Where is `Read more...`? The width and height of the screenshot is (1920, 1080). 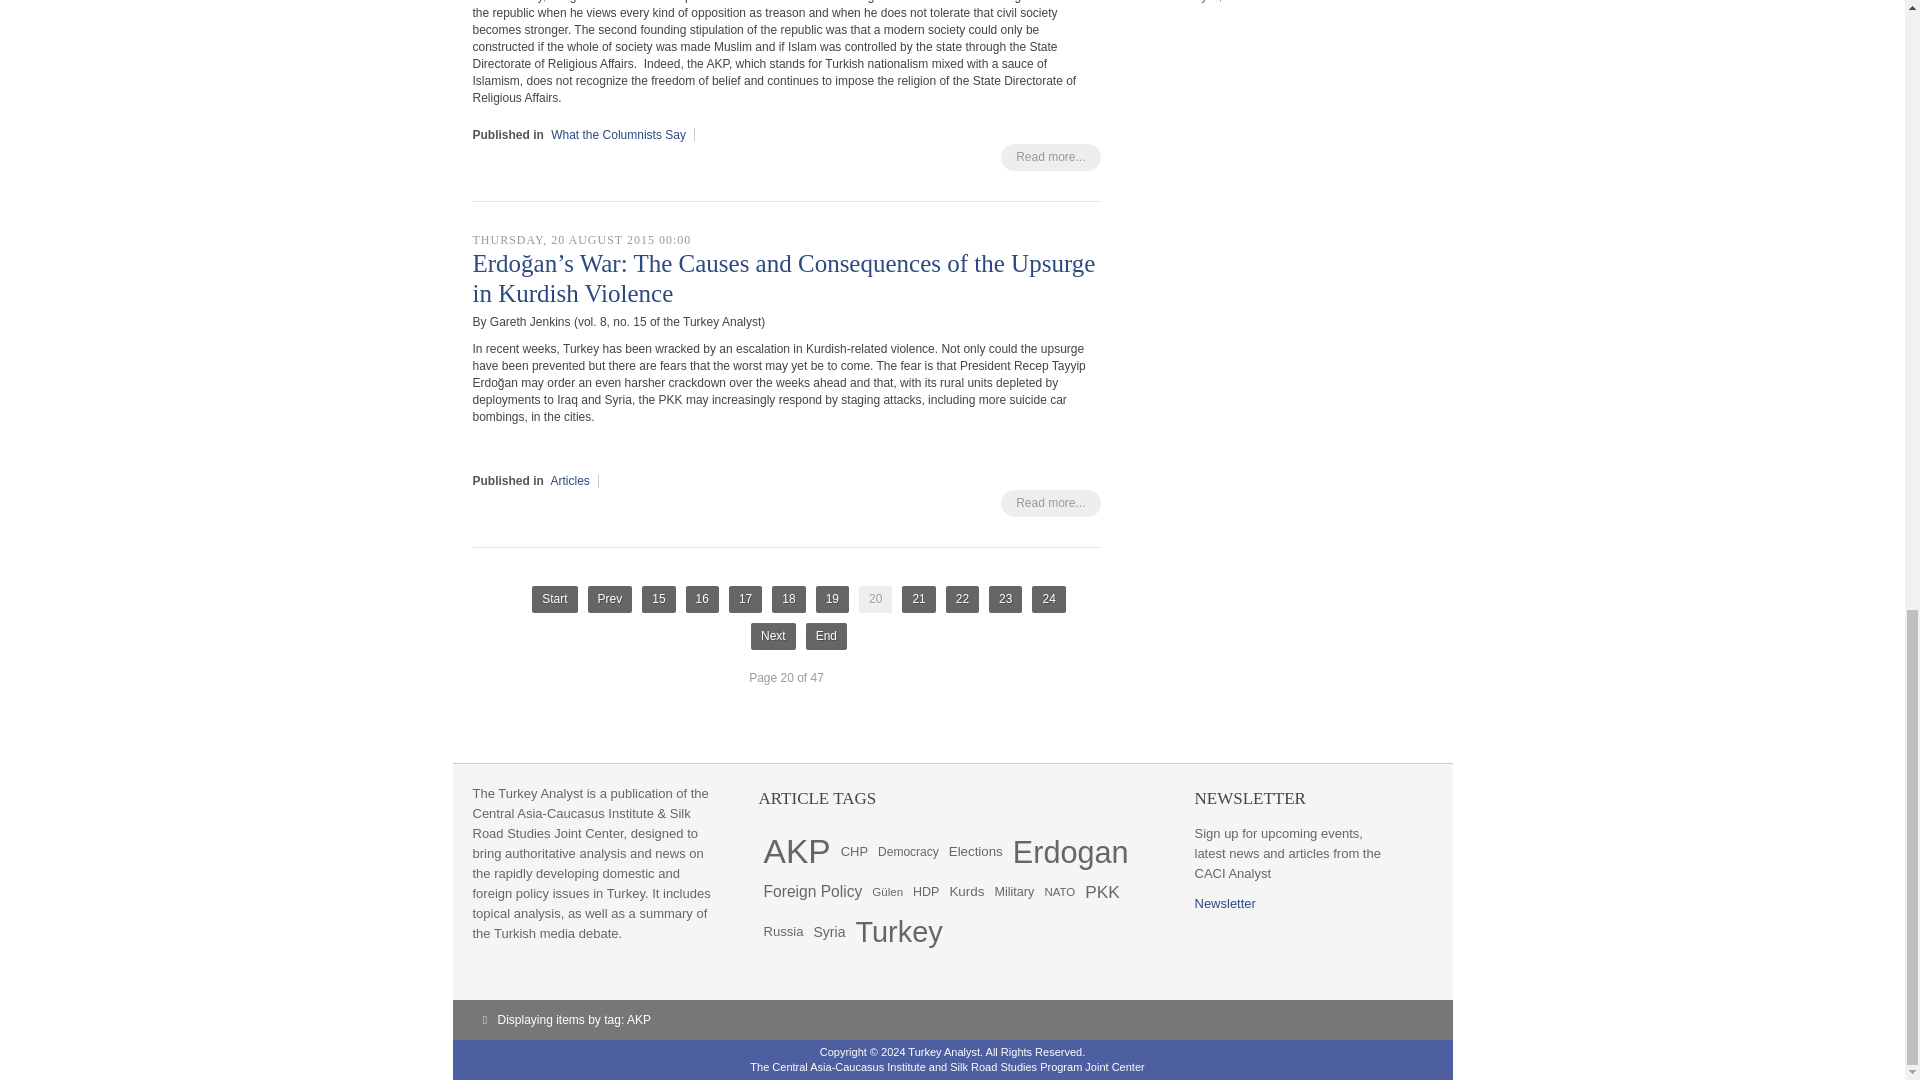
Read more... is located at coordinates (1050, 156).